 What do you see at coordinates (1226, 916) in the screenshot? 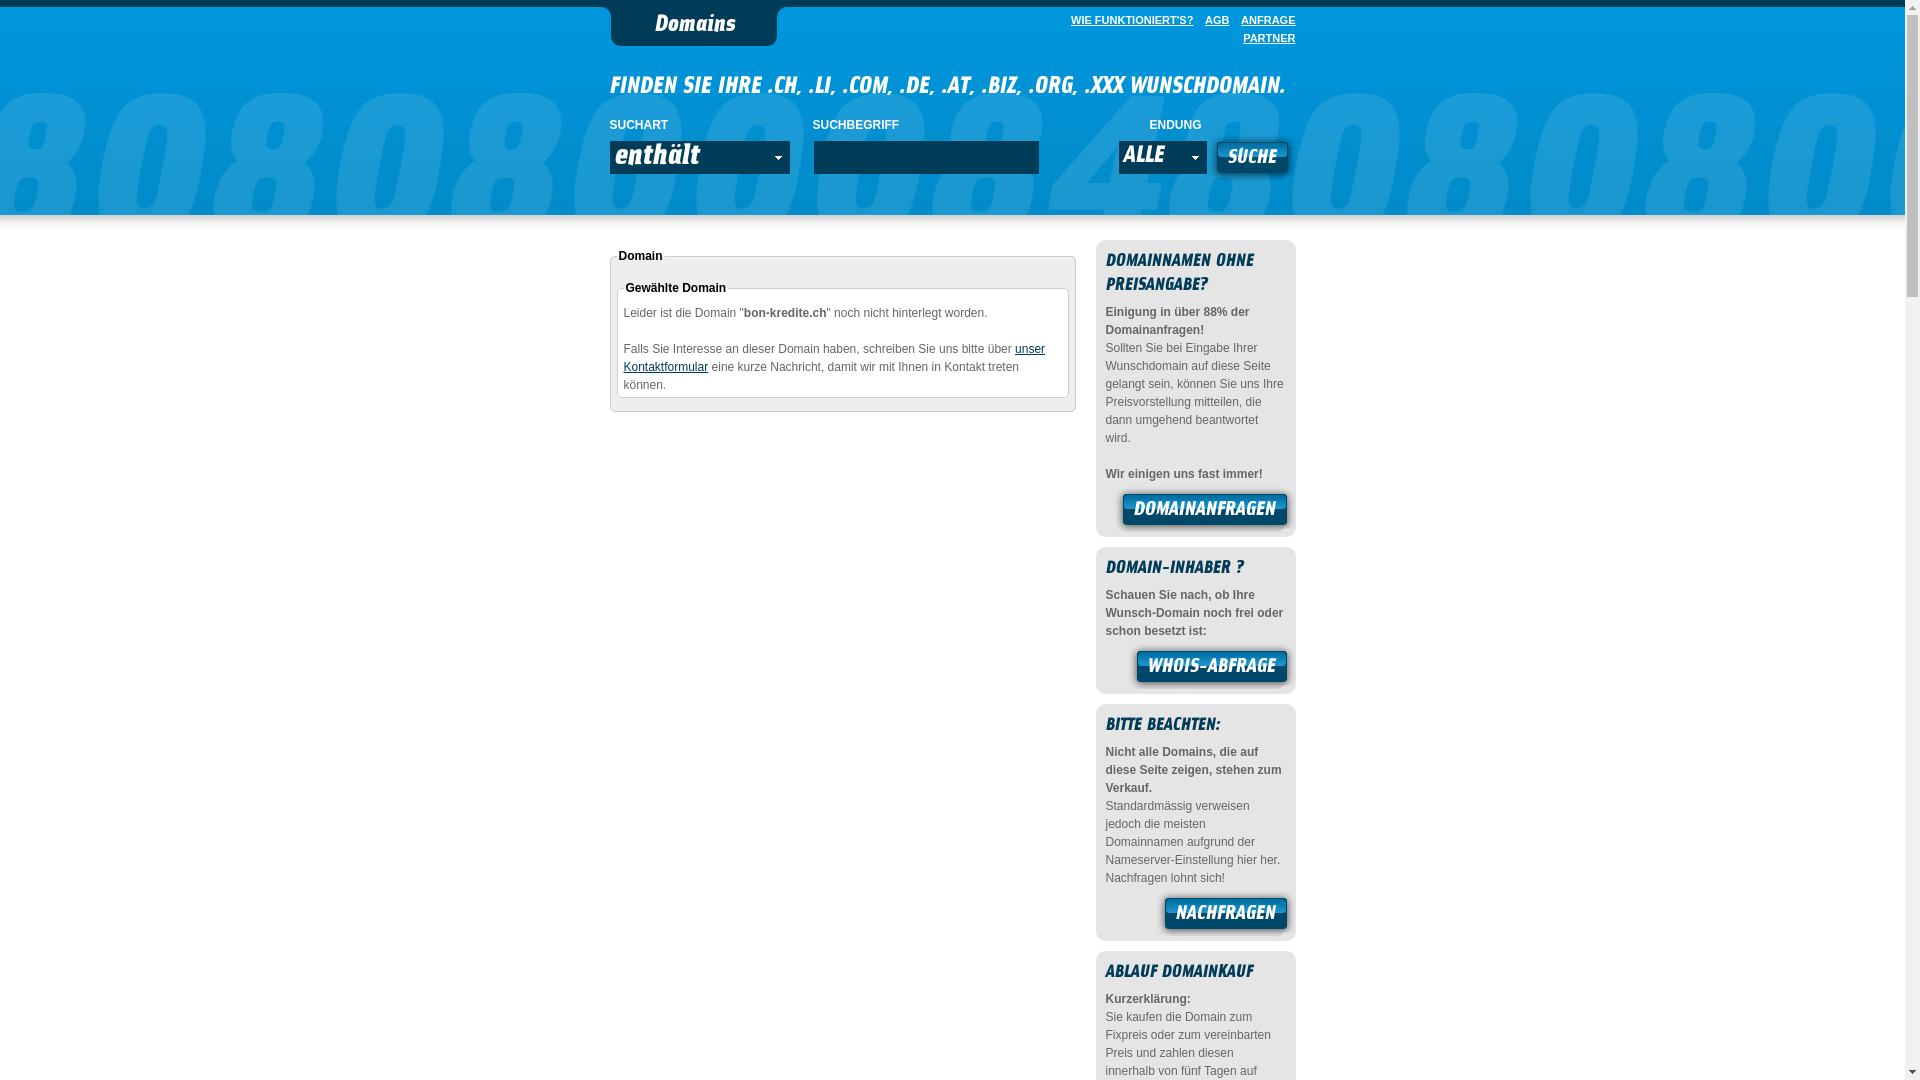
I see `NACHFRAGEN` at bounding box center [1226, 916].